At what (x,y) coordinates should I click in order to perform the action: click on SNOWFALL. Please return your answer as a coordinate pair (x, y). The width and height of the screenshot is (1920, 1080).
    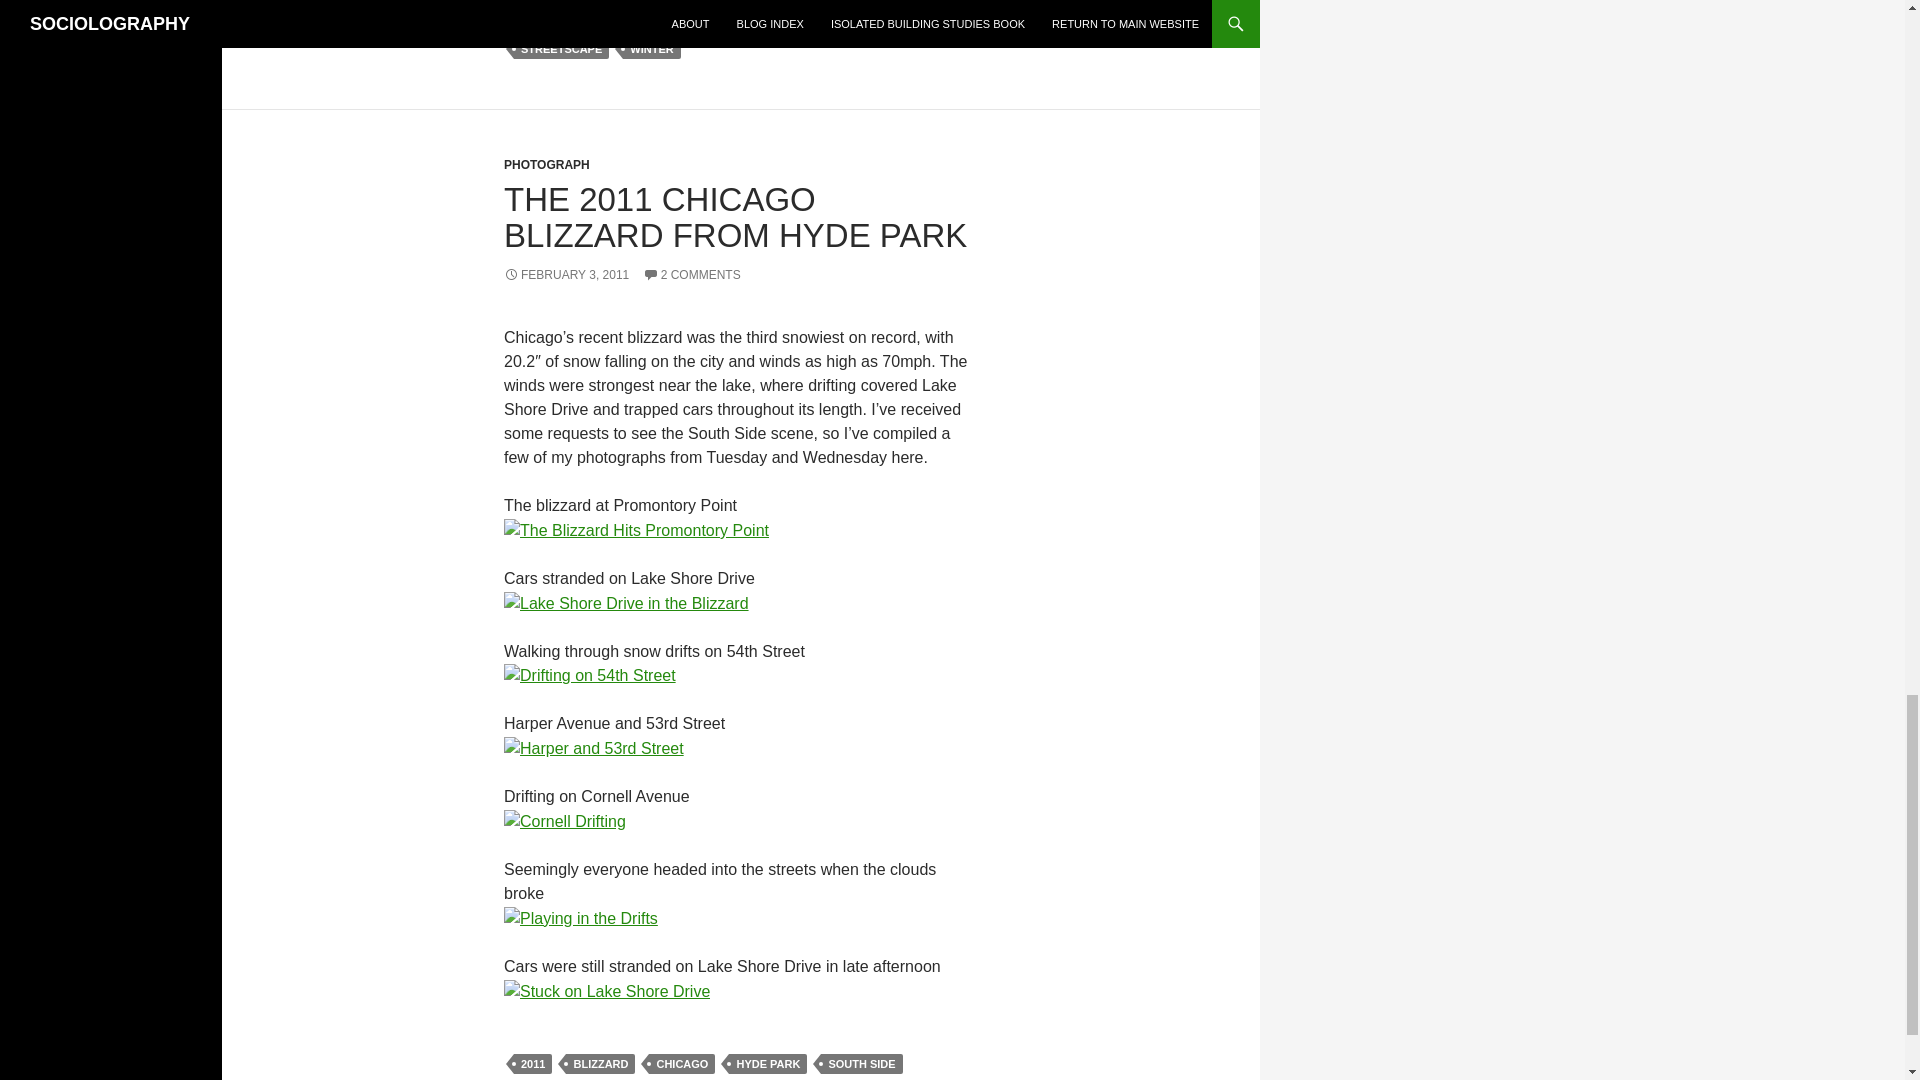
    Looking at the image, I should click on (848, 24).